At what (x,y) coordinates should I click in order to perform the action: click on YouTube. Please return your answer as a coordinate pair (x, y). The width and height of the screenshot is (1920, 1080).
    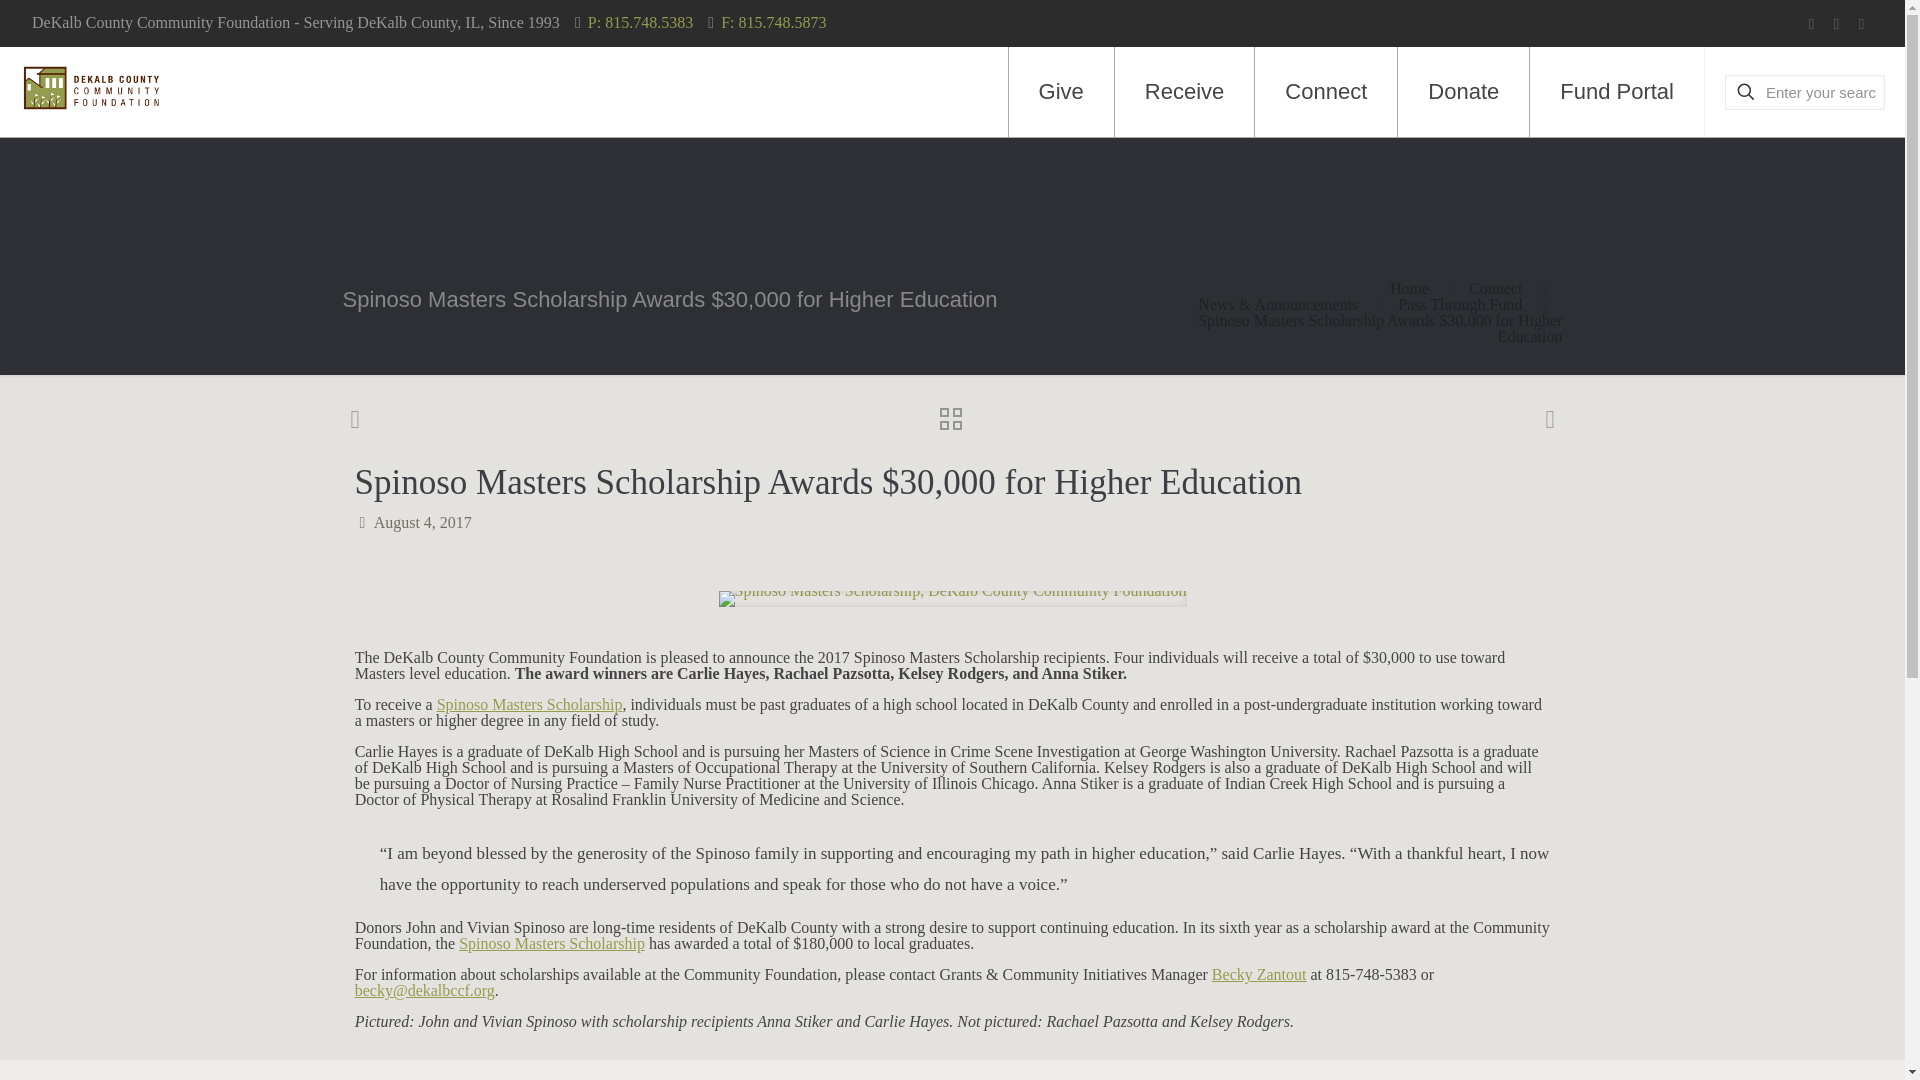
    Looking at the image, I should click on (1836, 24).